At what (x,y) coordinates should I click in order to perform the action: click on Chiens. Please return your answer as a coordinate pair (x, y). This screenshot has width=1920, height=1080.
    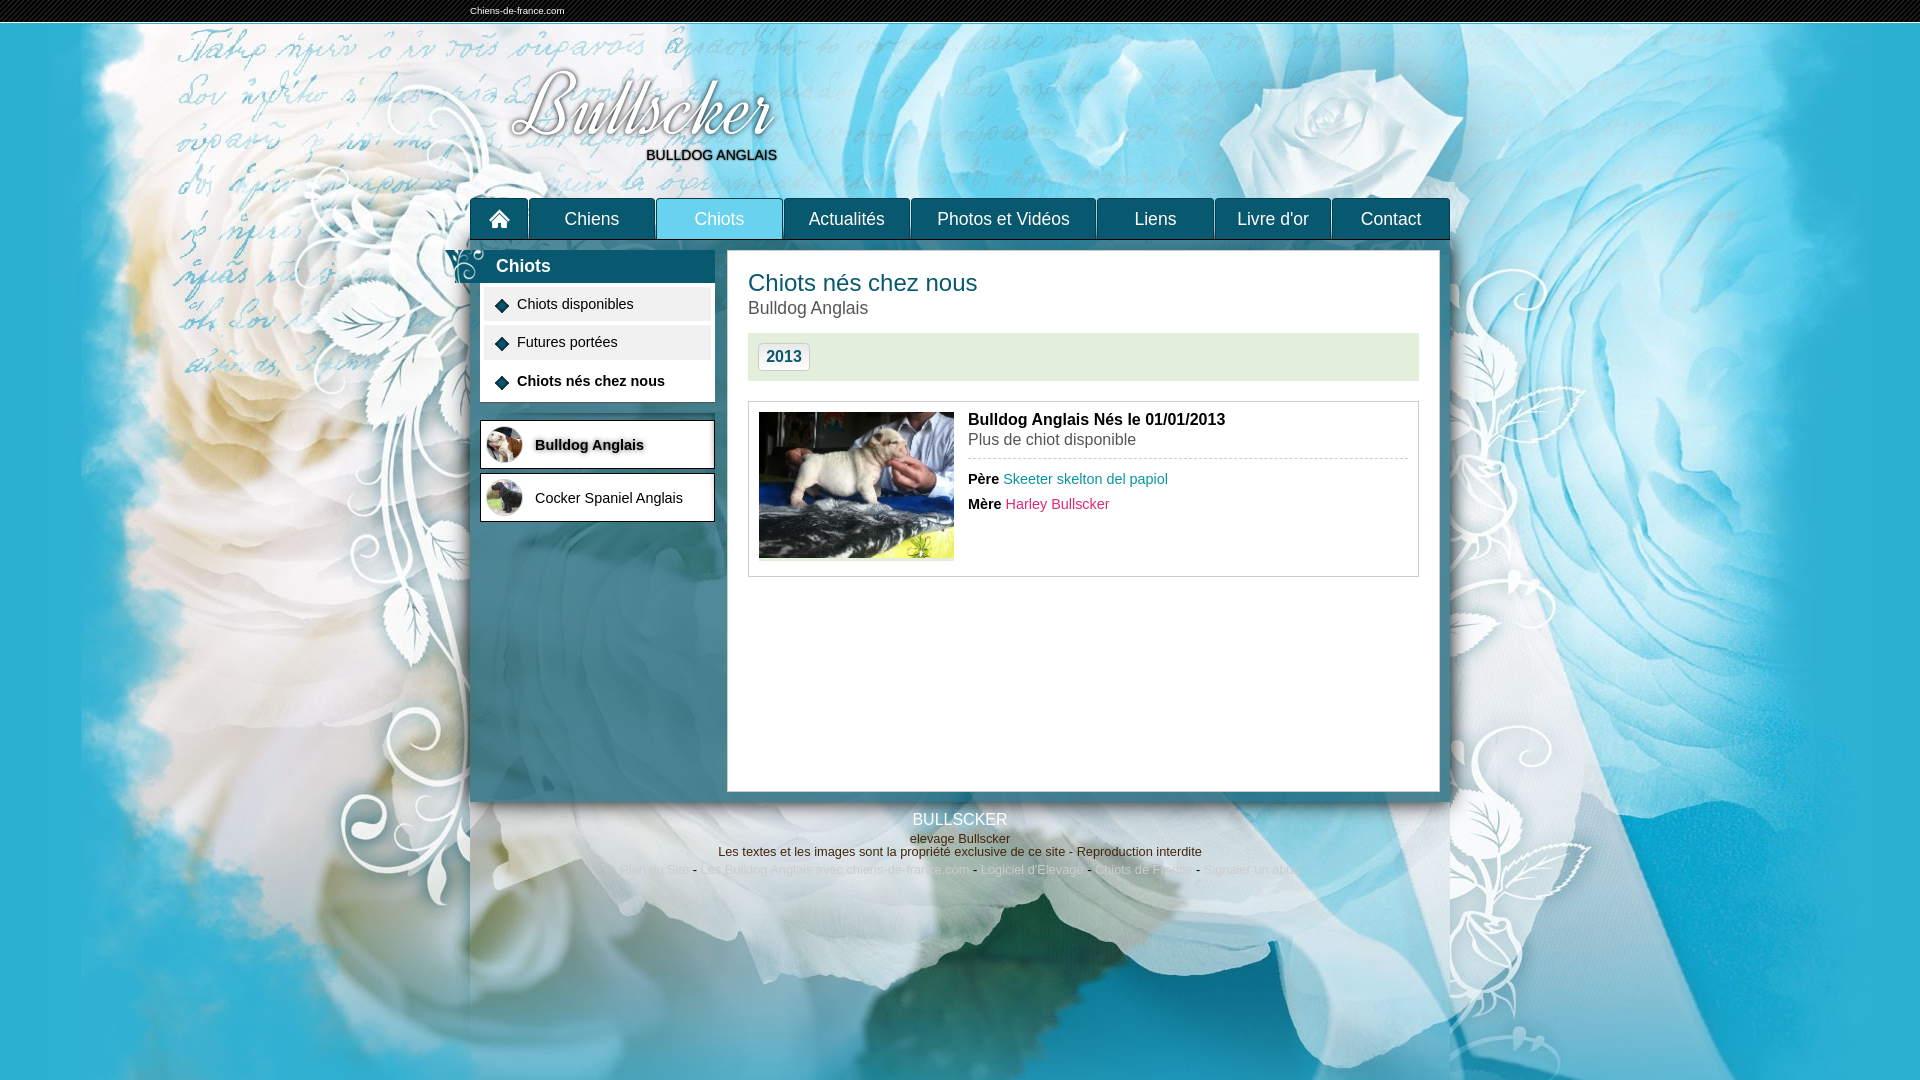
    Looking at the image, I should click on (592, 218).